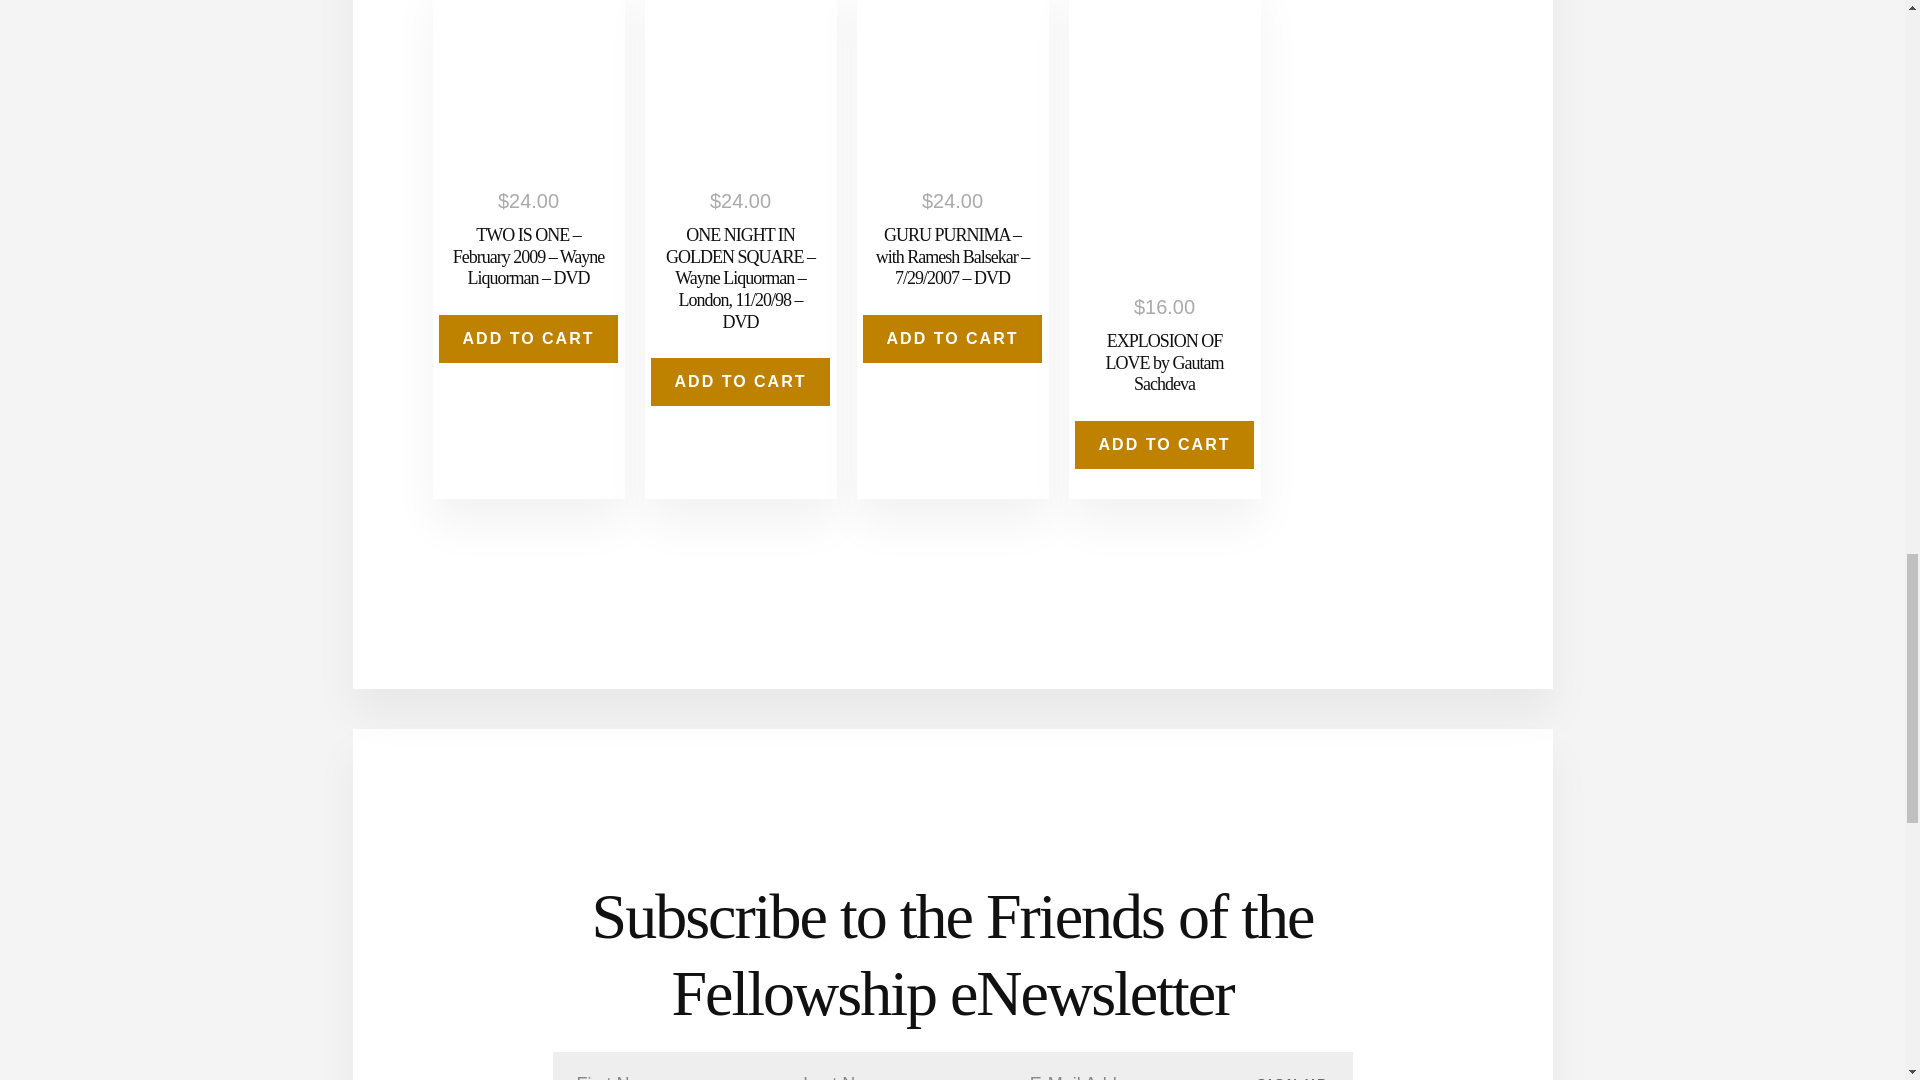 The width and height of the screenshot is (1920, 1080). I want to click on ADD TO CART, so click(952, 338).